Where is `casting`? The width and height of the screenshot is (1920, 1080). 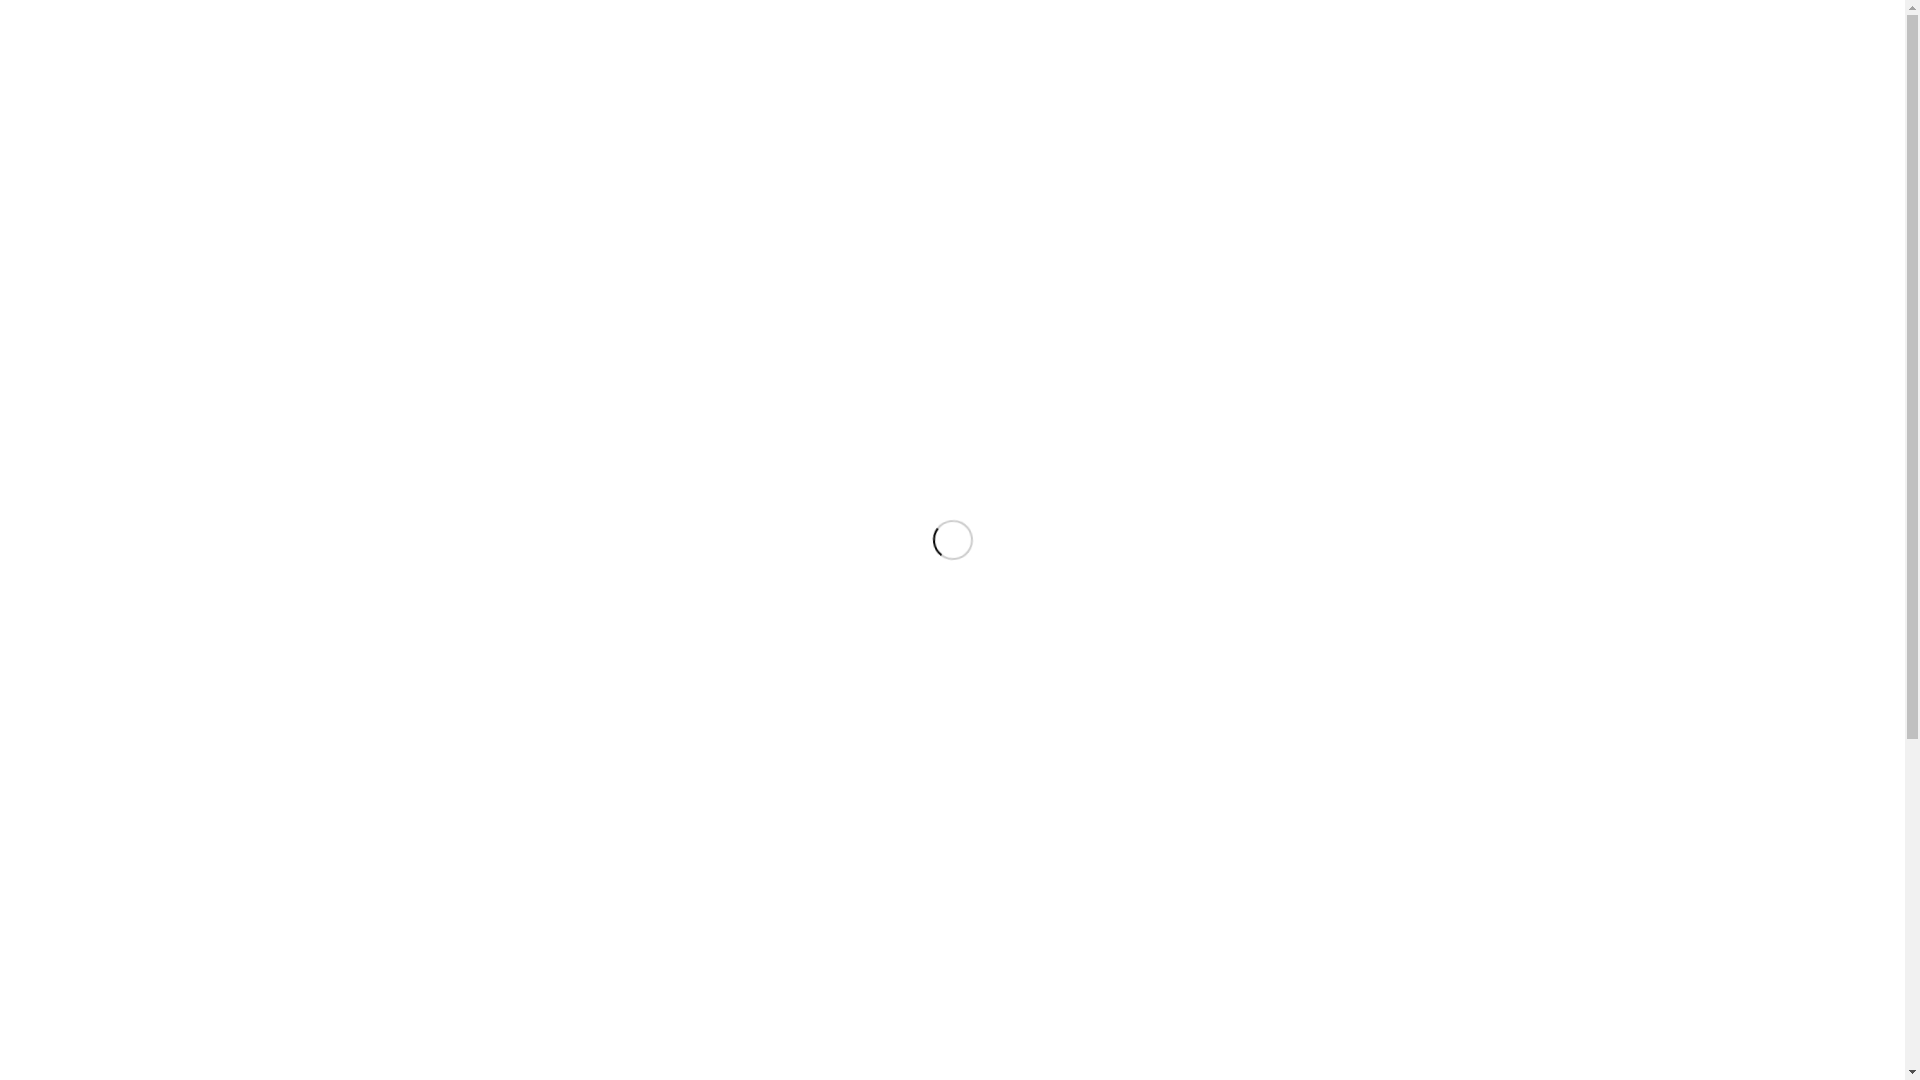
casting is located at coordinates (524, 770).